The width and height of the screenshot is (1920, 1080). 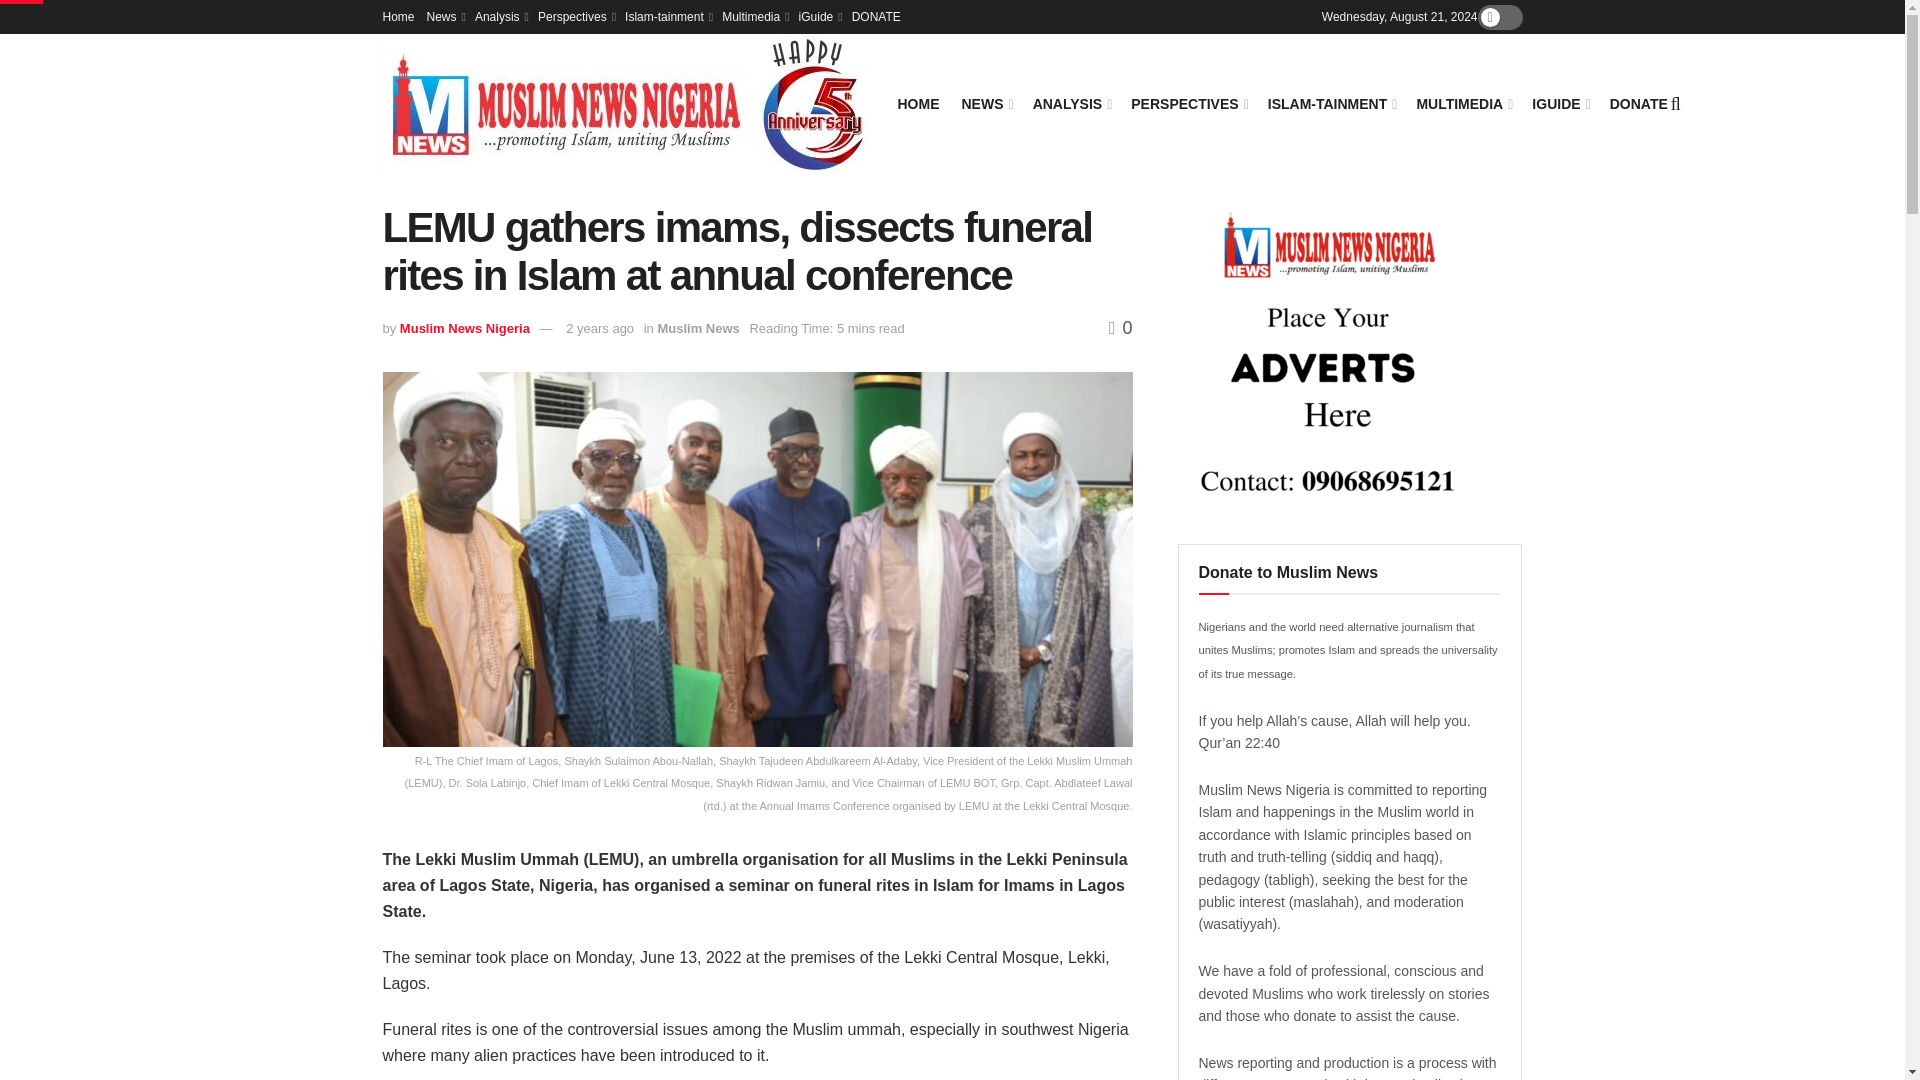 What do you see at coordinates (919, 103) in the screenshot?
I see `HOME` at bounding box center [919, 103].